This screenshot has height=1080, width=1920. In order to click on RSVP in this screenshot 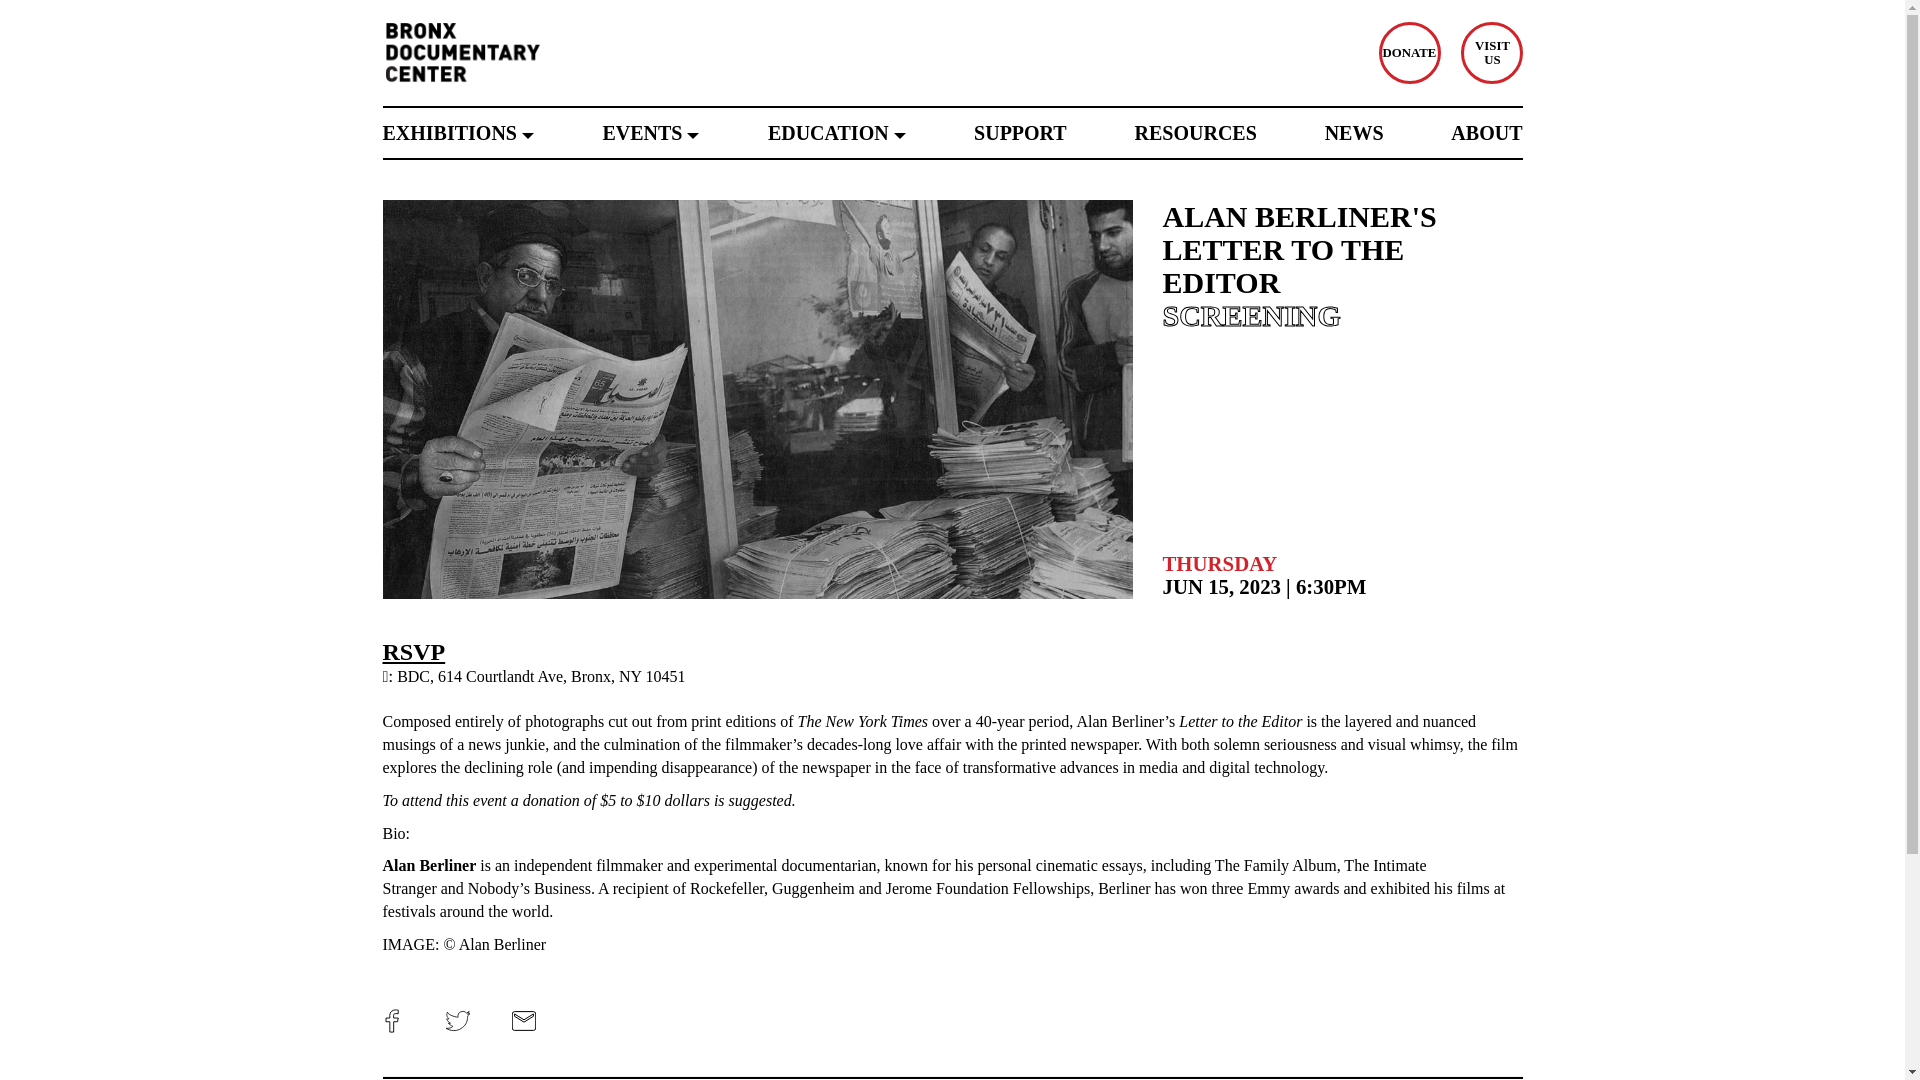, I will do `click(414, 652)`.